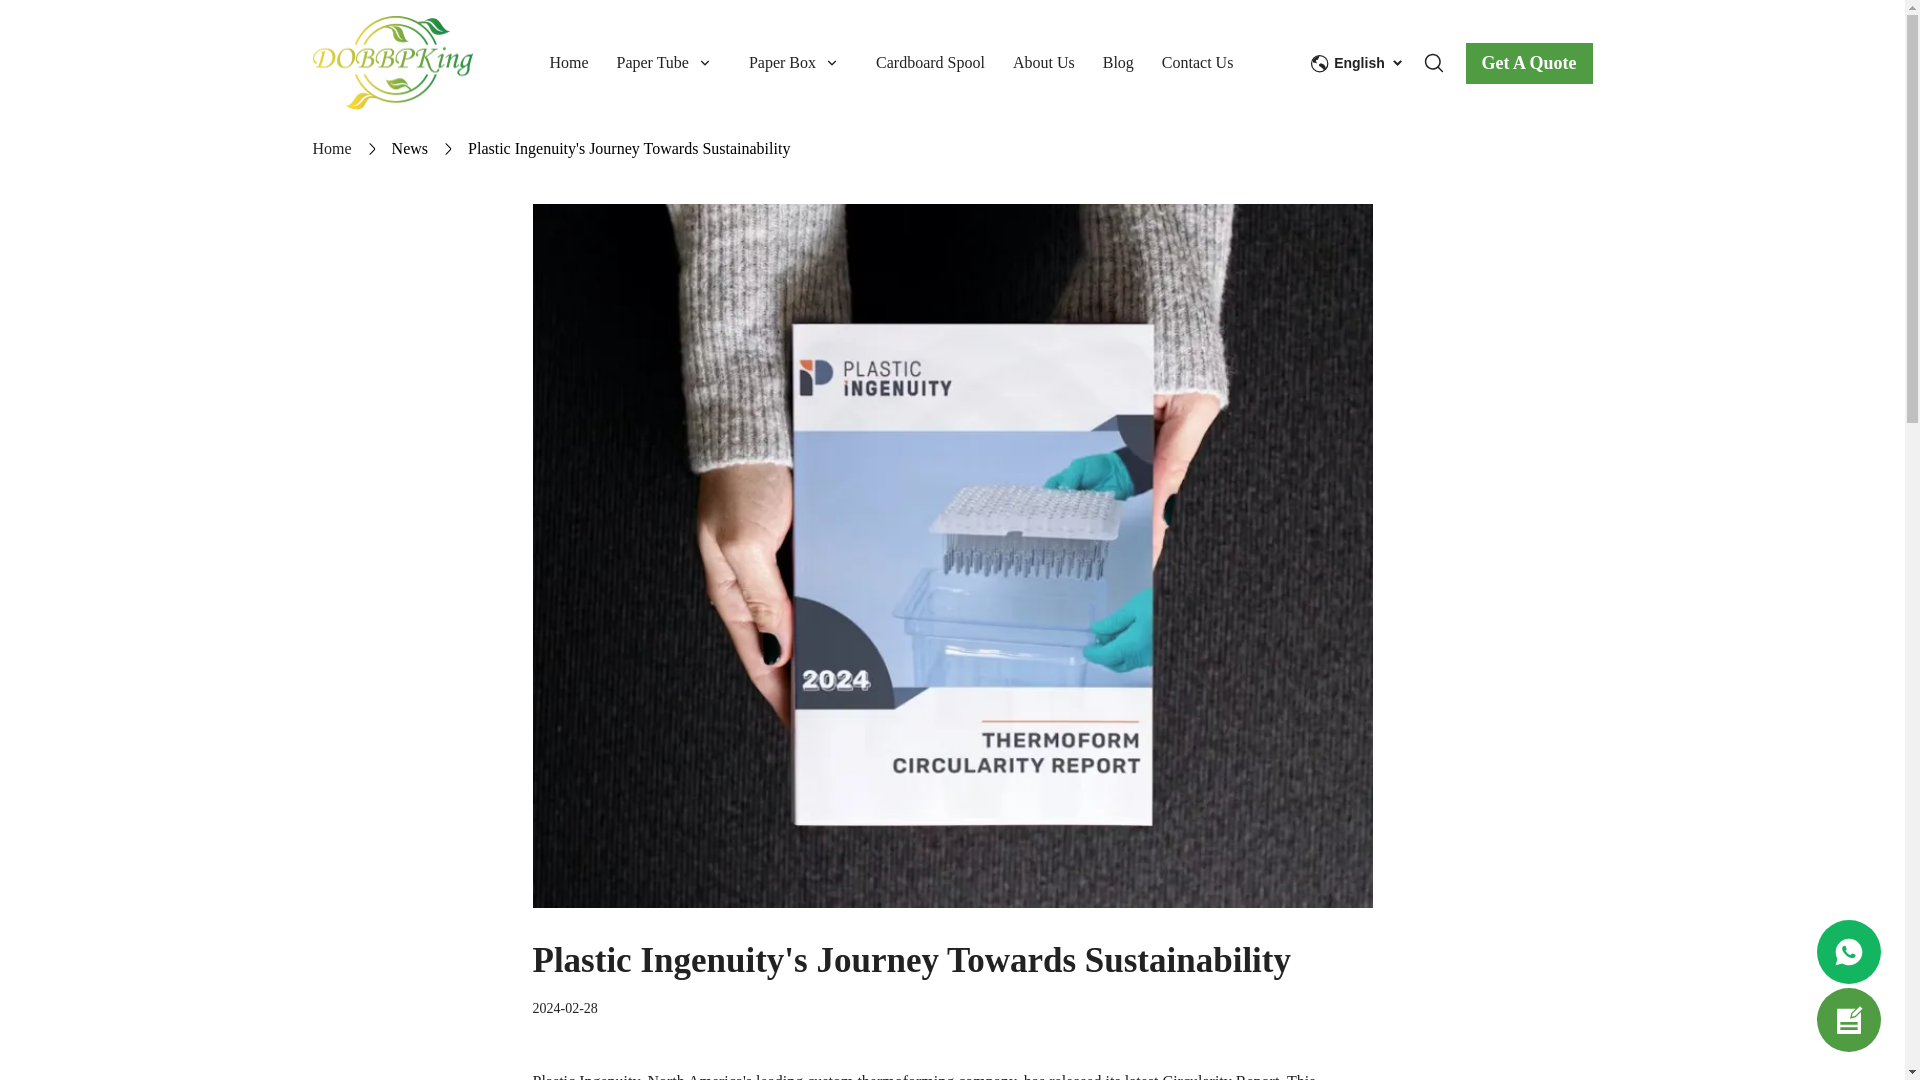  I want to click on Home, so click(582, 66).